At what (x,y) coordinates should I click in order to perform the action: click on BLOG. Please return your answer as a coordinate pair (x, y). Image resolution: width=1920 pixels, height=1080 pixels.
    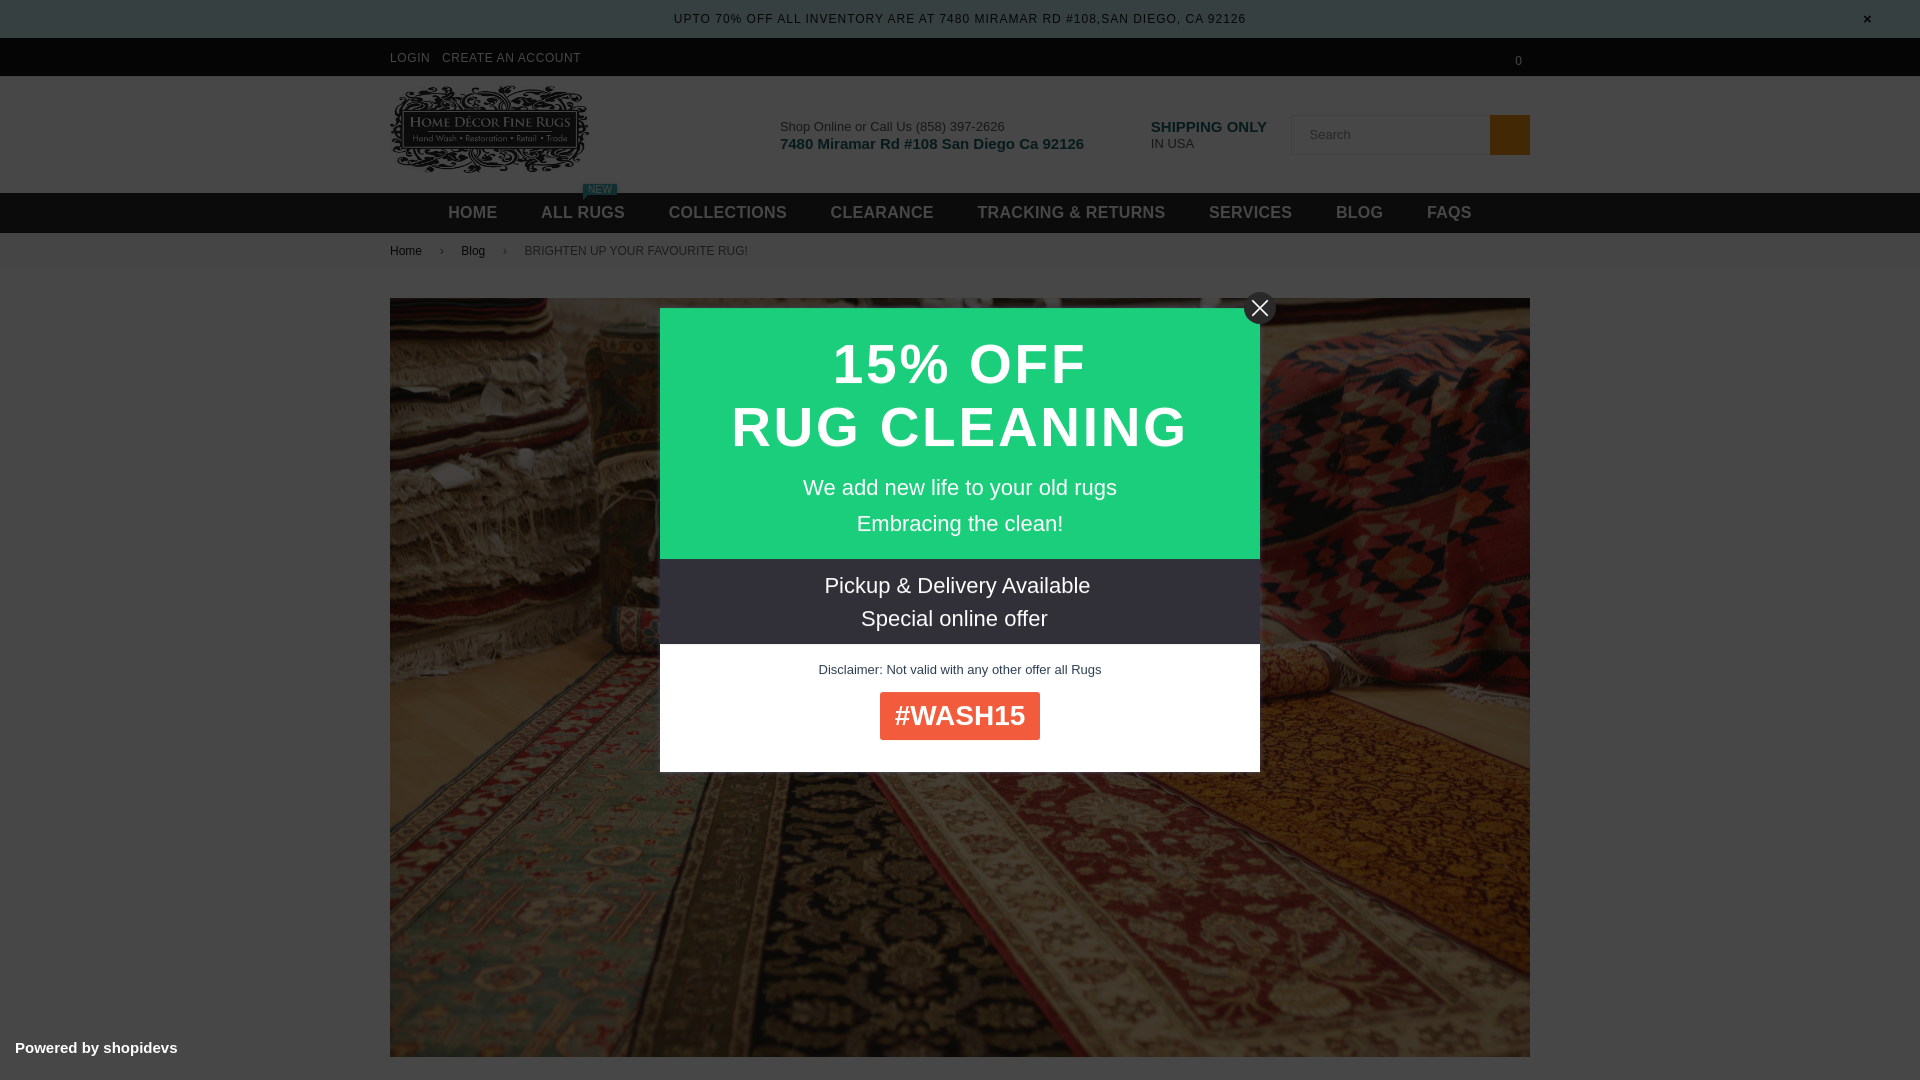
    Looking at the image, I should click on (582, 212).